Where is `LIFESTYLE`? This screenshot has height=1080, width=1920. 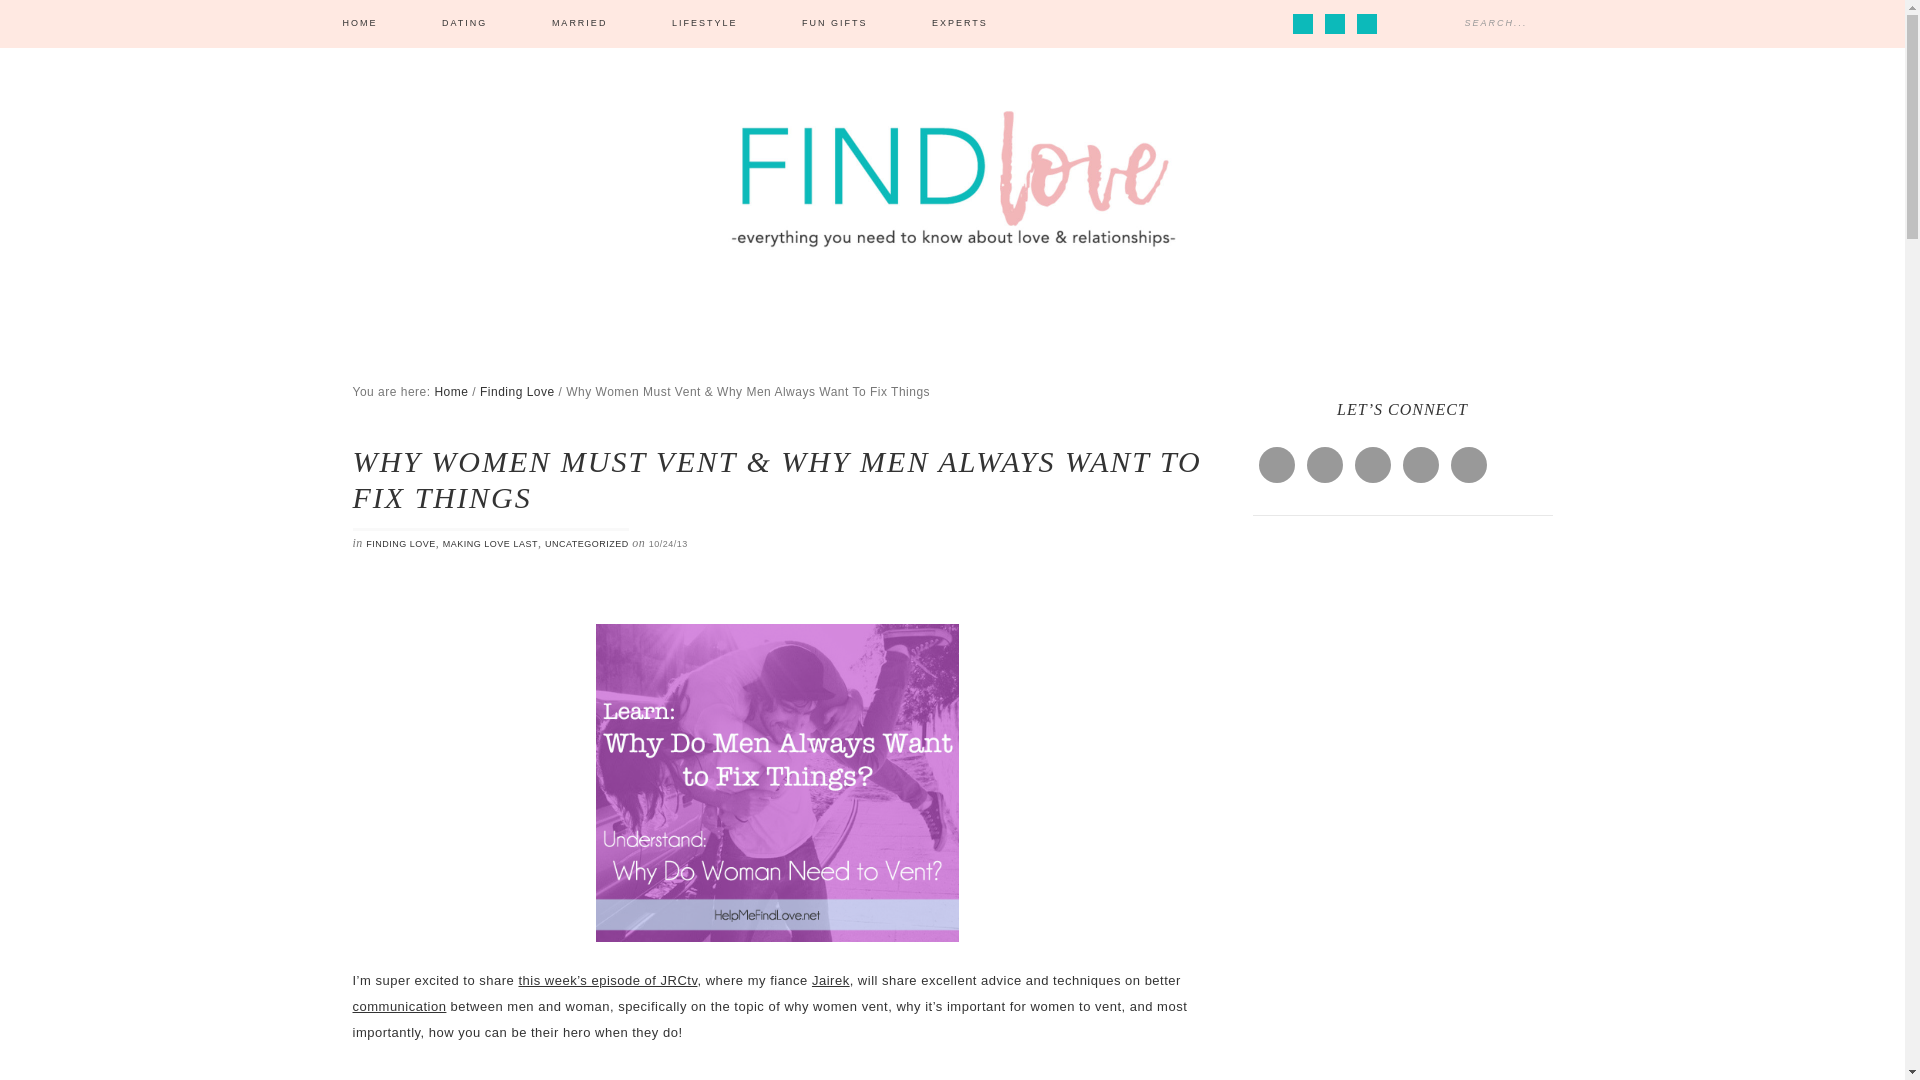
LIFESTYLE is located at coordinates (704, 24).